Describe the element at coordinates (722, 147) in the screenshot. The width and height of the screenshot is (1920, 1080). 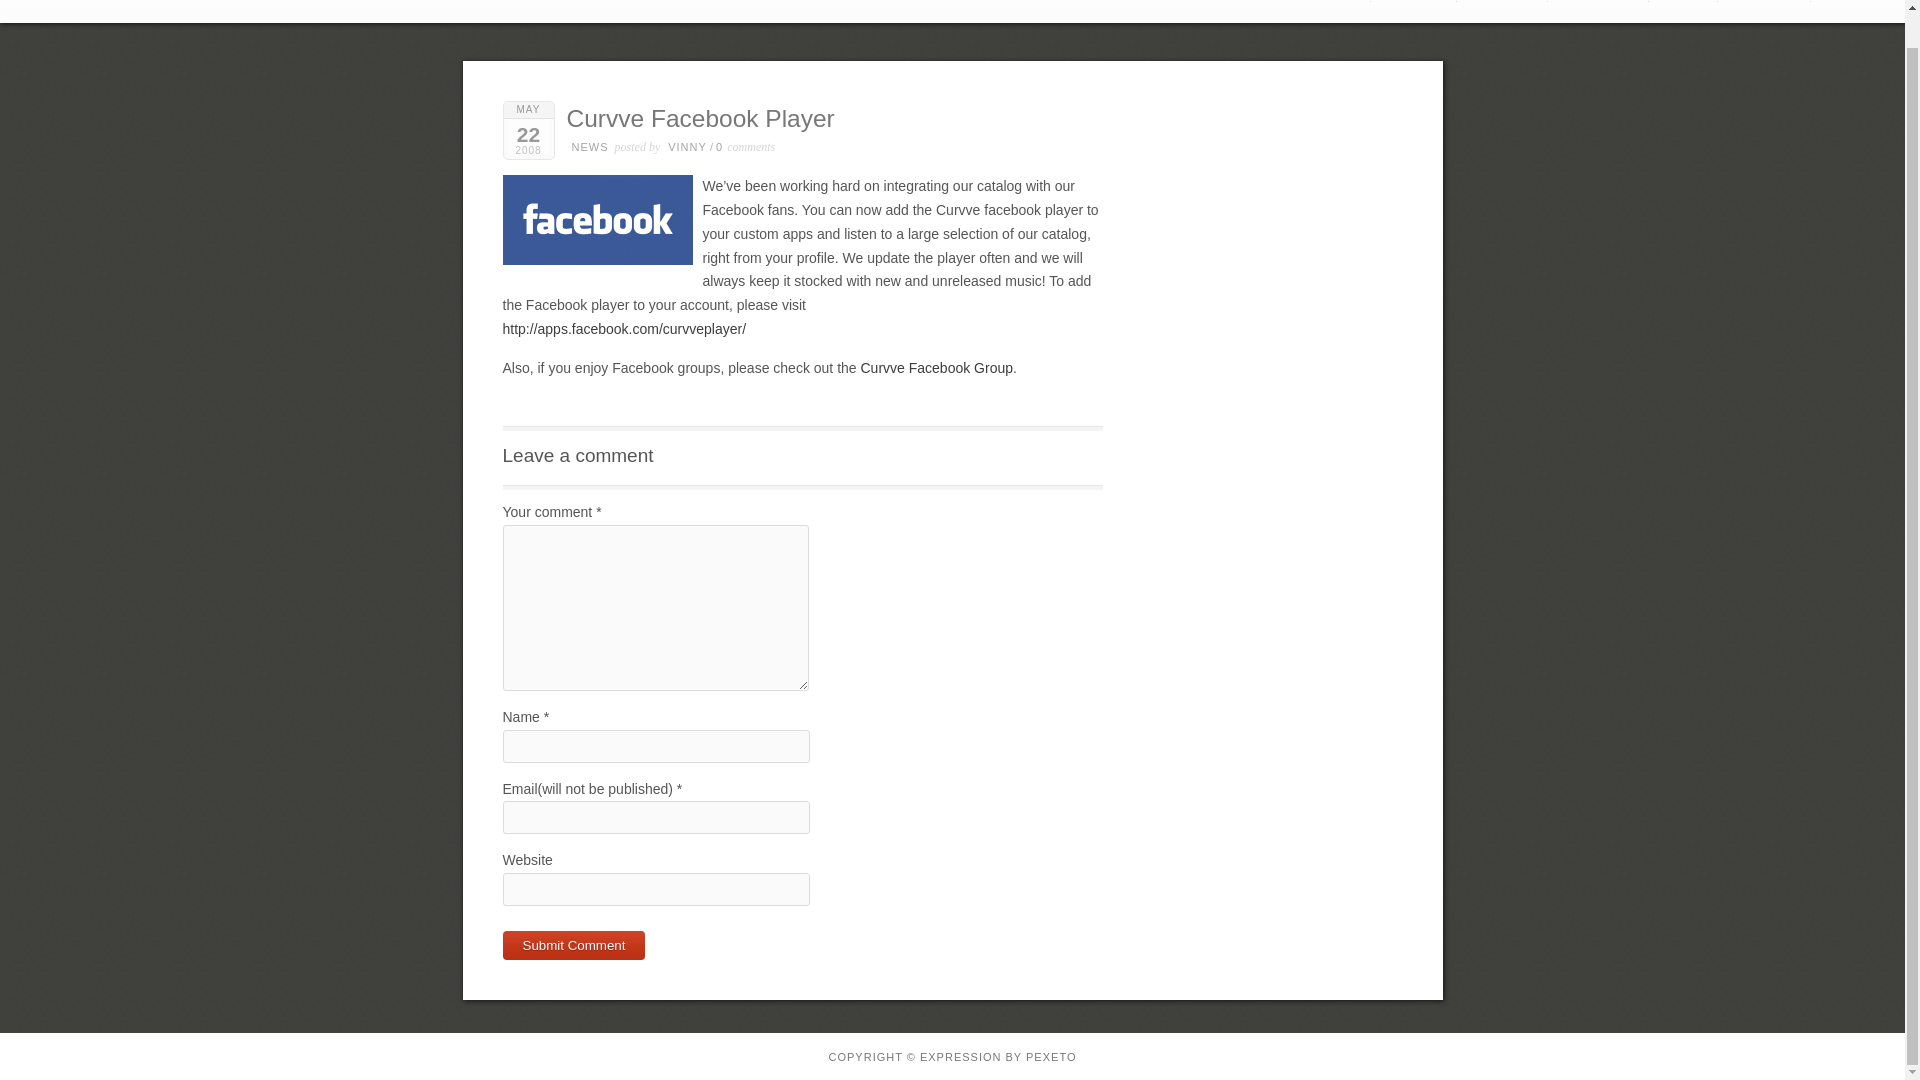
I see `0` at that location.